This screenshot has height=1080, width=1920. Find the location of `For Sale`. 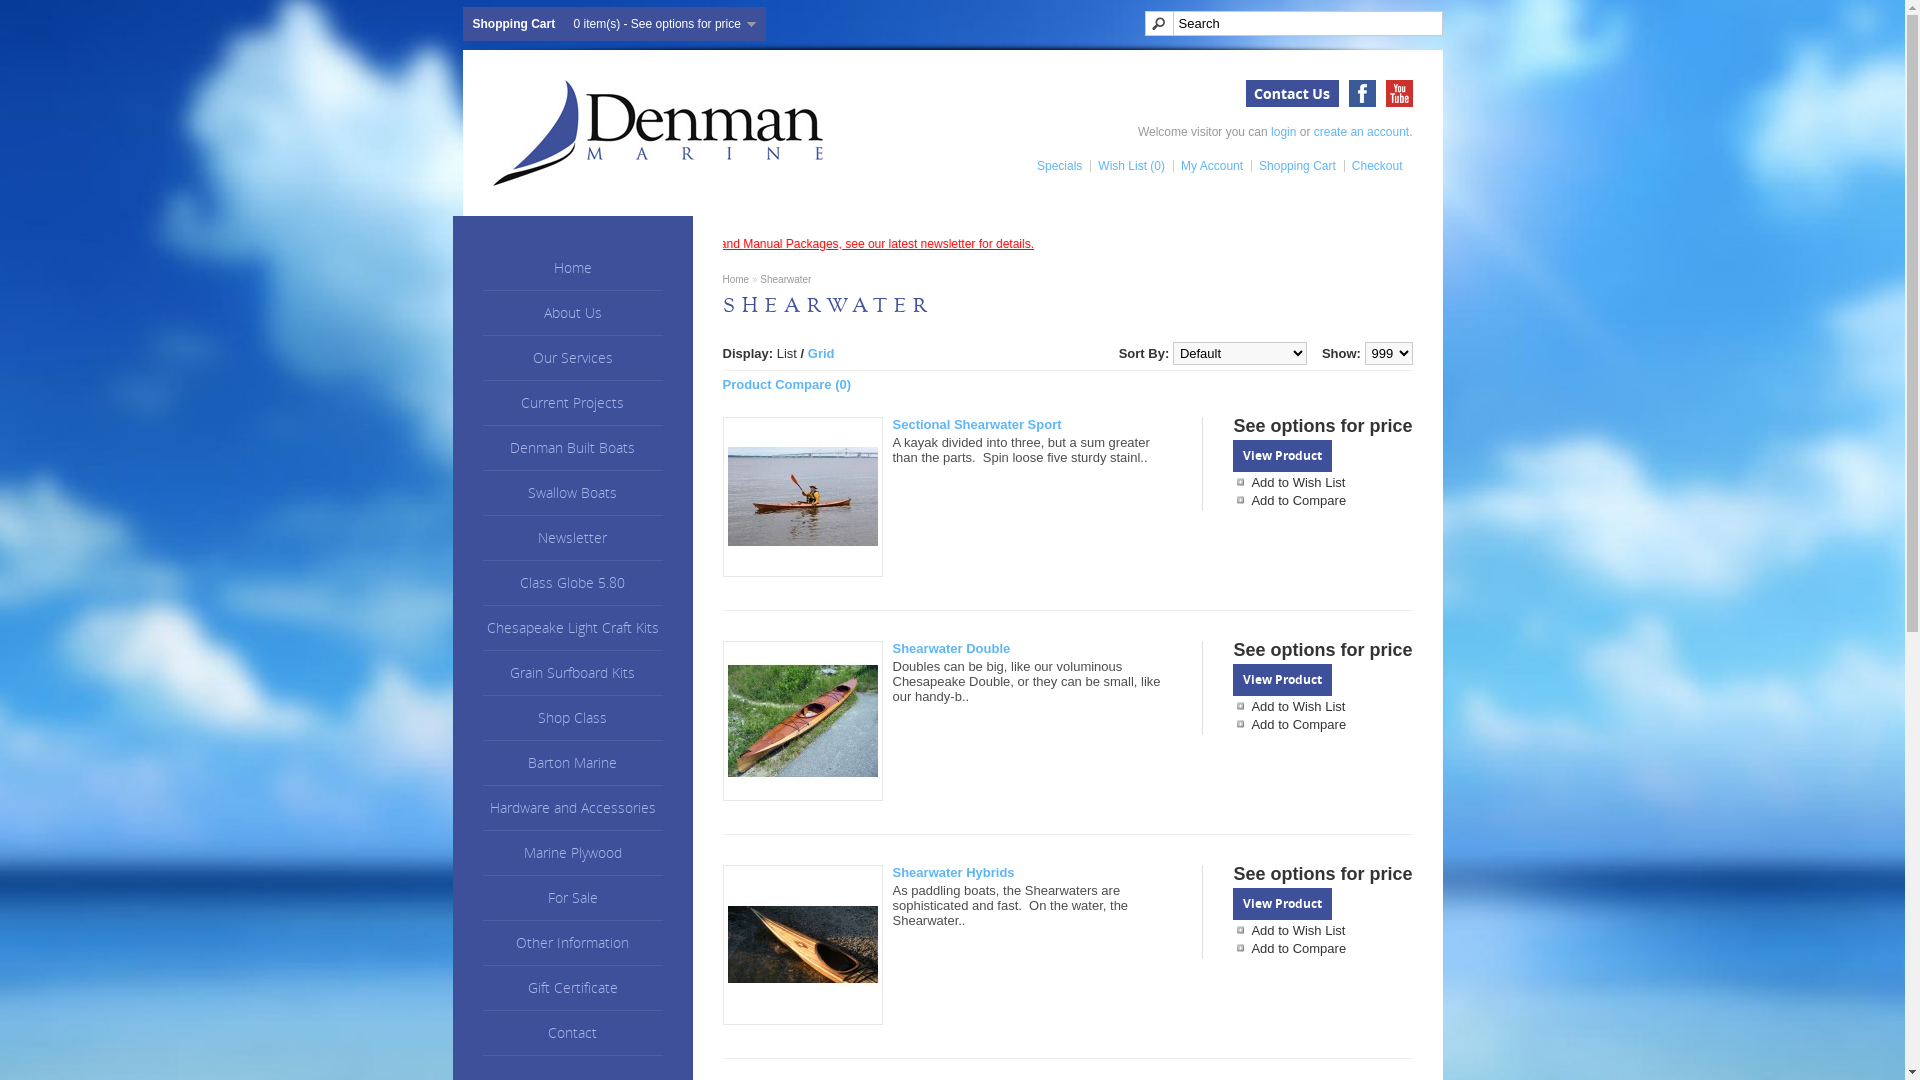

For Sale is located at coordinates (572, 898).